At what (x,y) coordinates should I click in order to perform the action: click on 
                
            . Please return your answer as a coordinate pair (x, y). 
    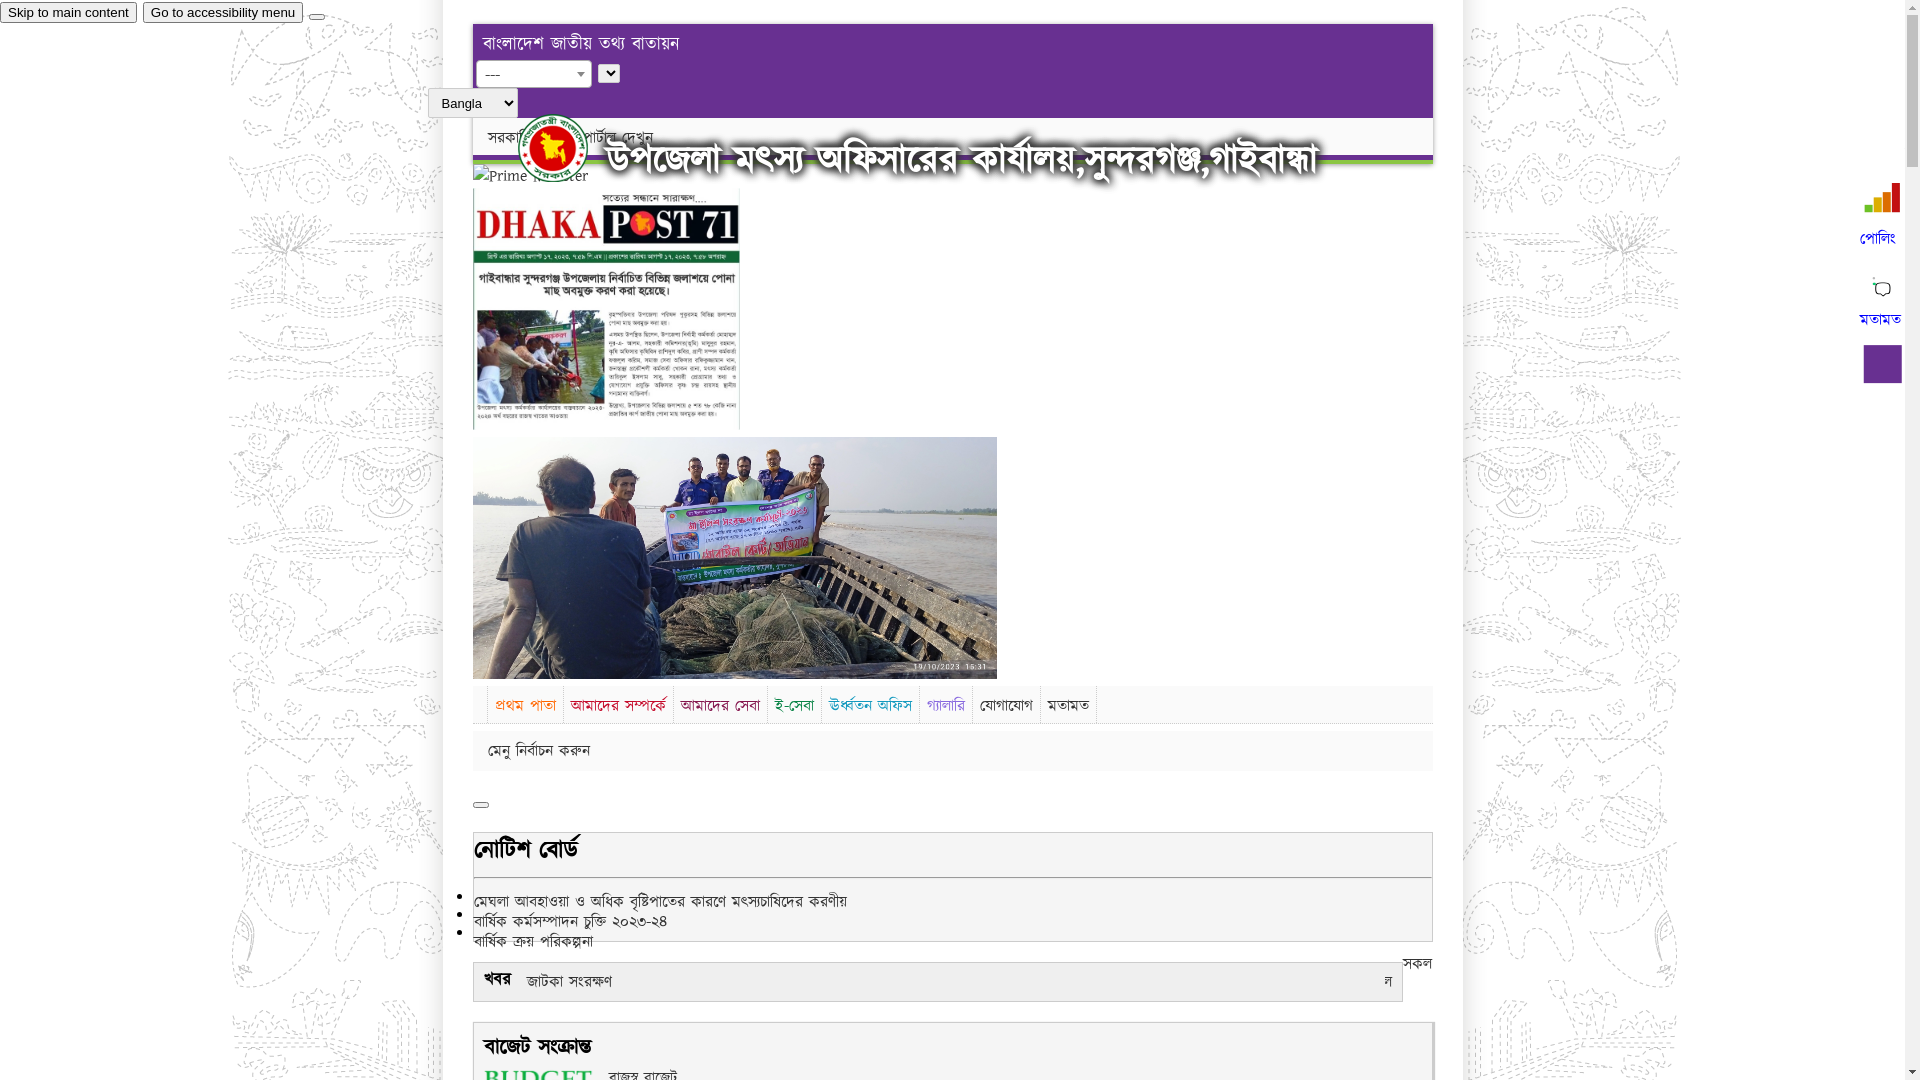
    Looking at the image, I should click on (570, 148).